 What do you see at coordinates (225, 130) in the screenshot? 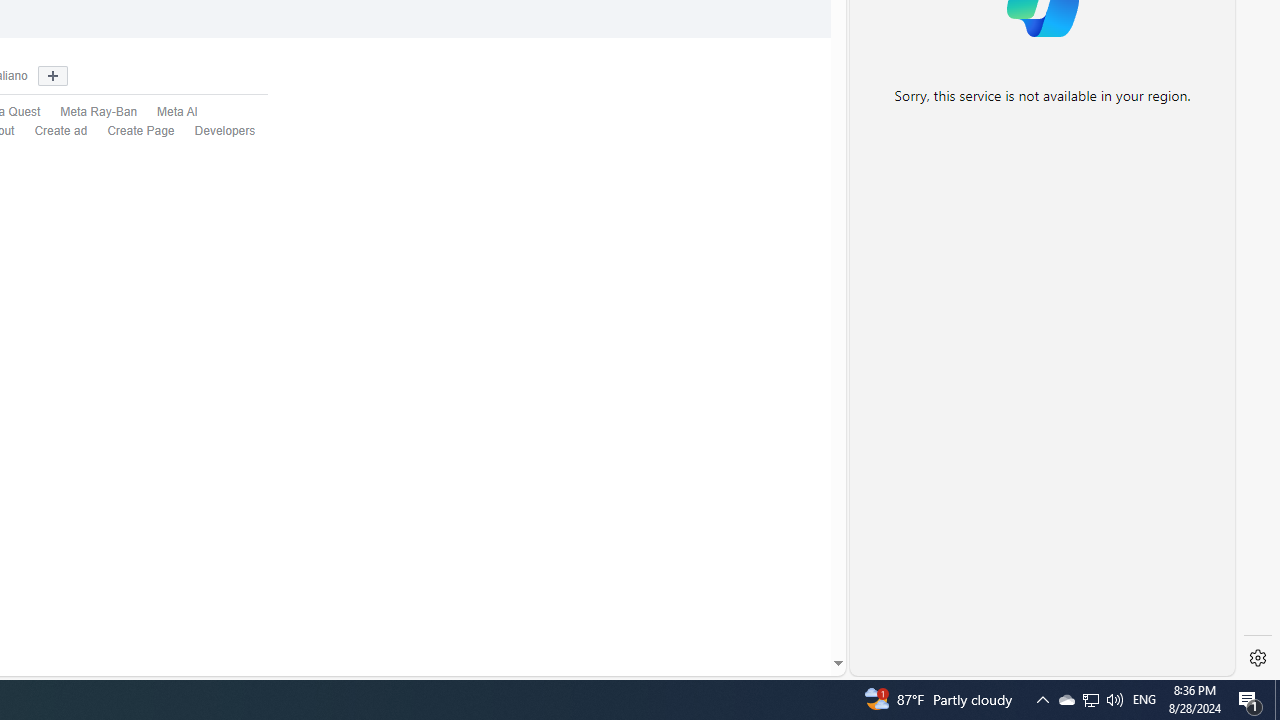
I see `Developers` at bounding box center [225, 130].